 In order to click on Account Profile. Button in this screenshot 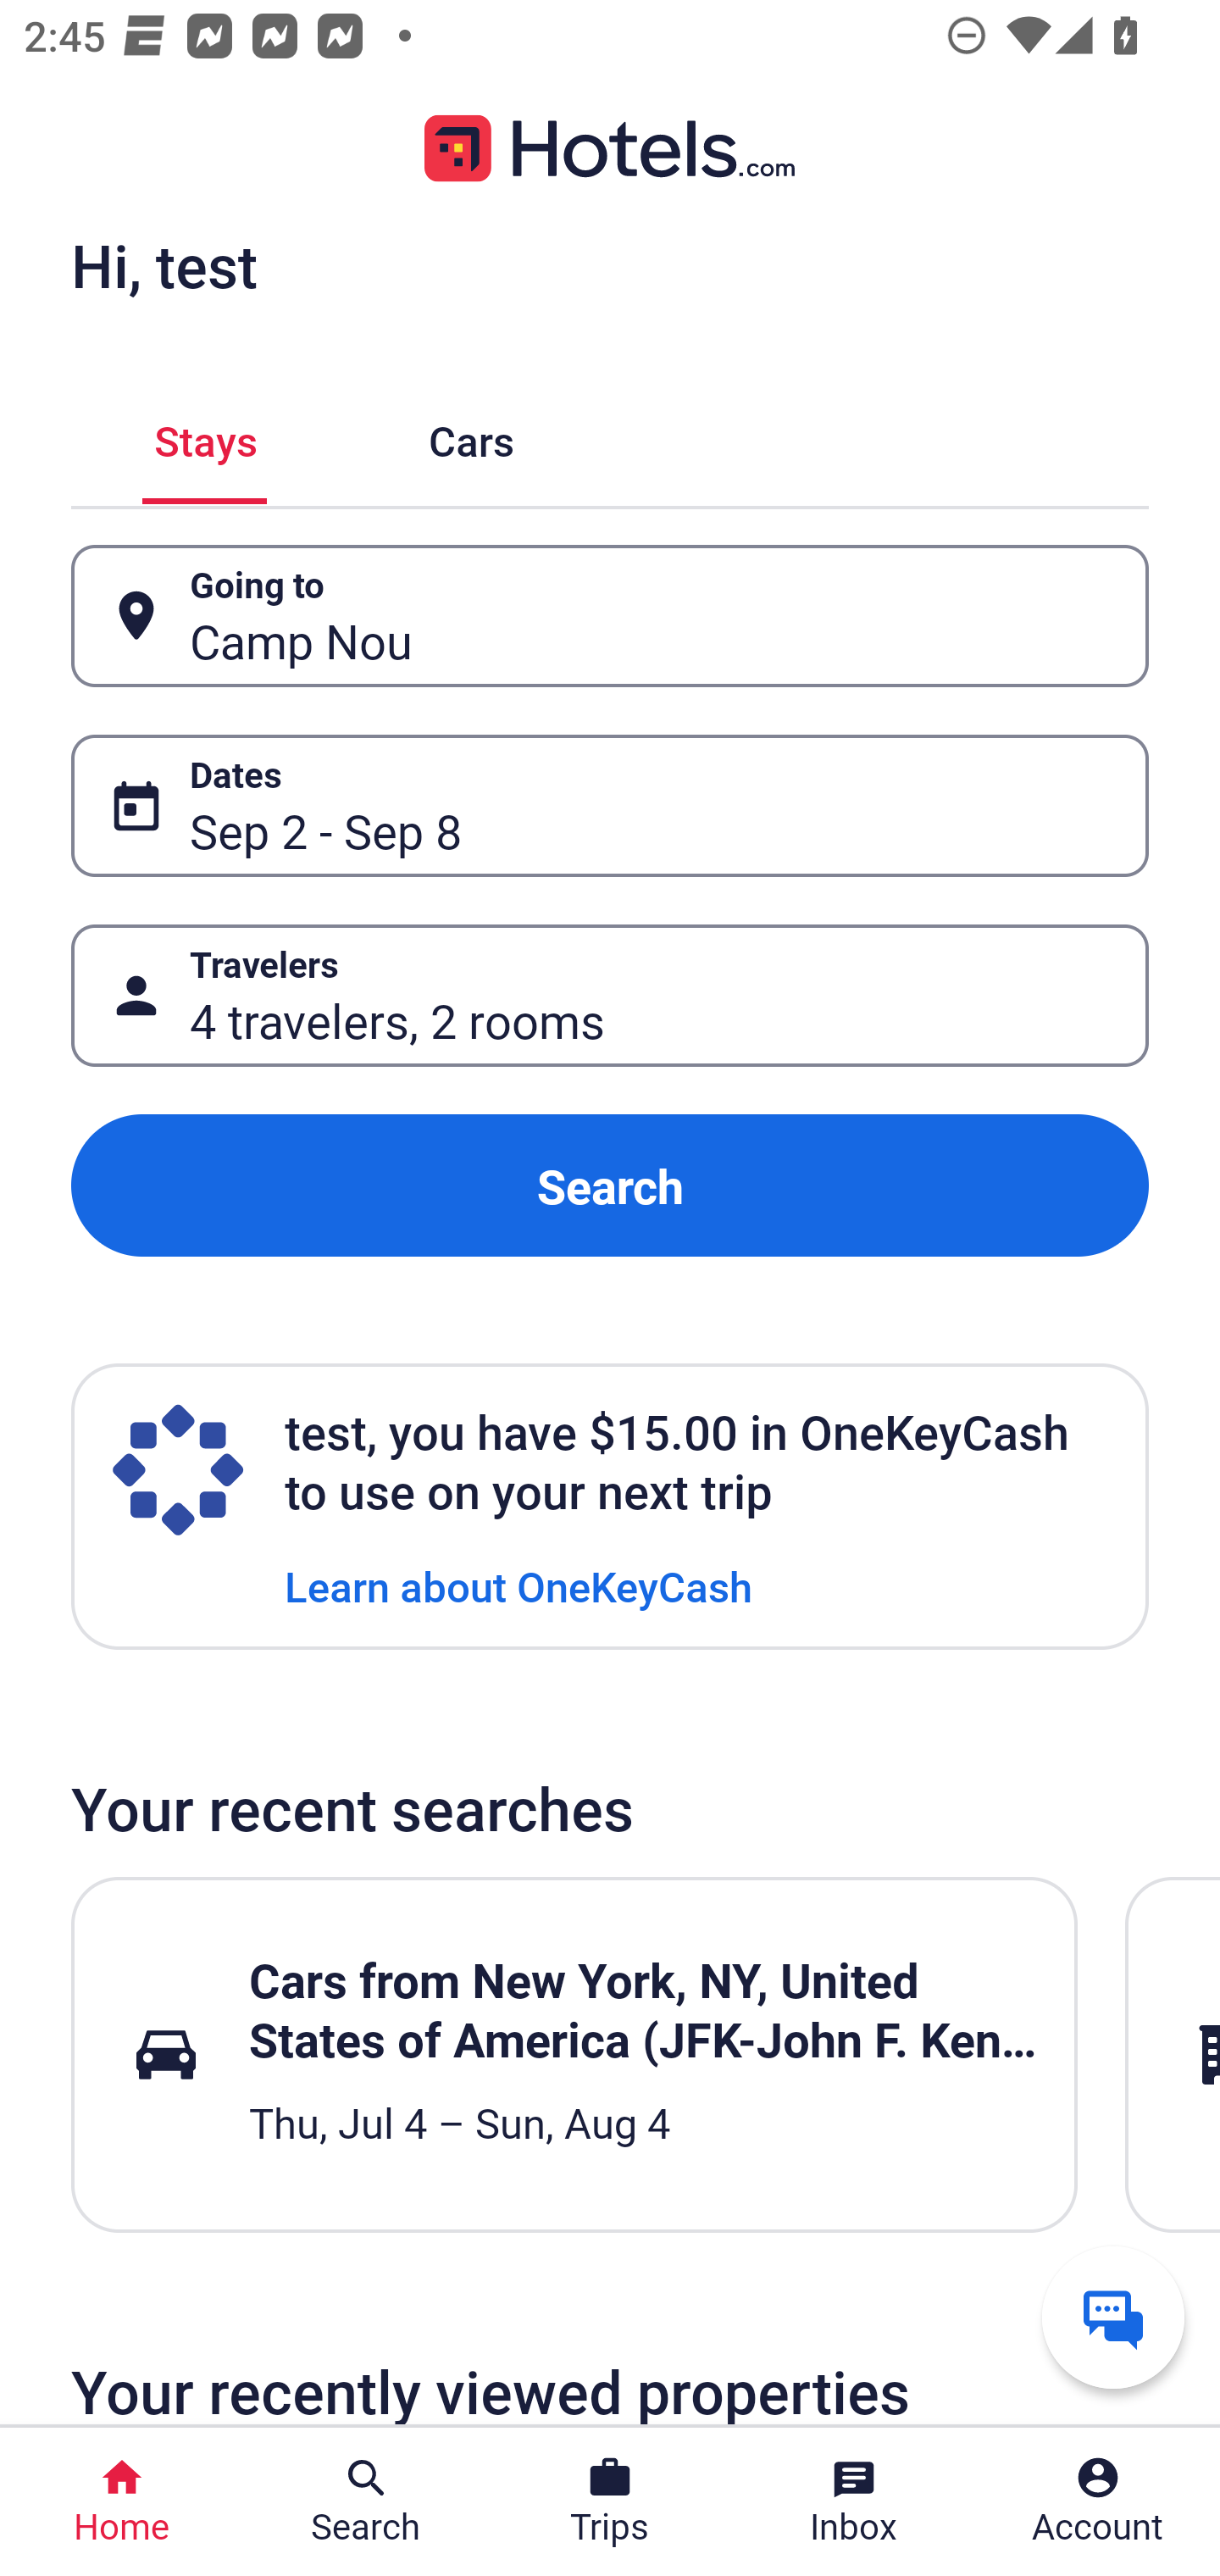, I will do `click(1098, 2501)`.